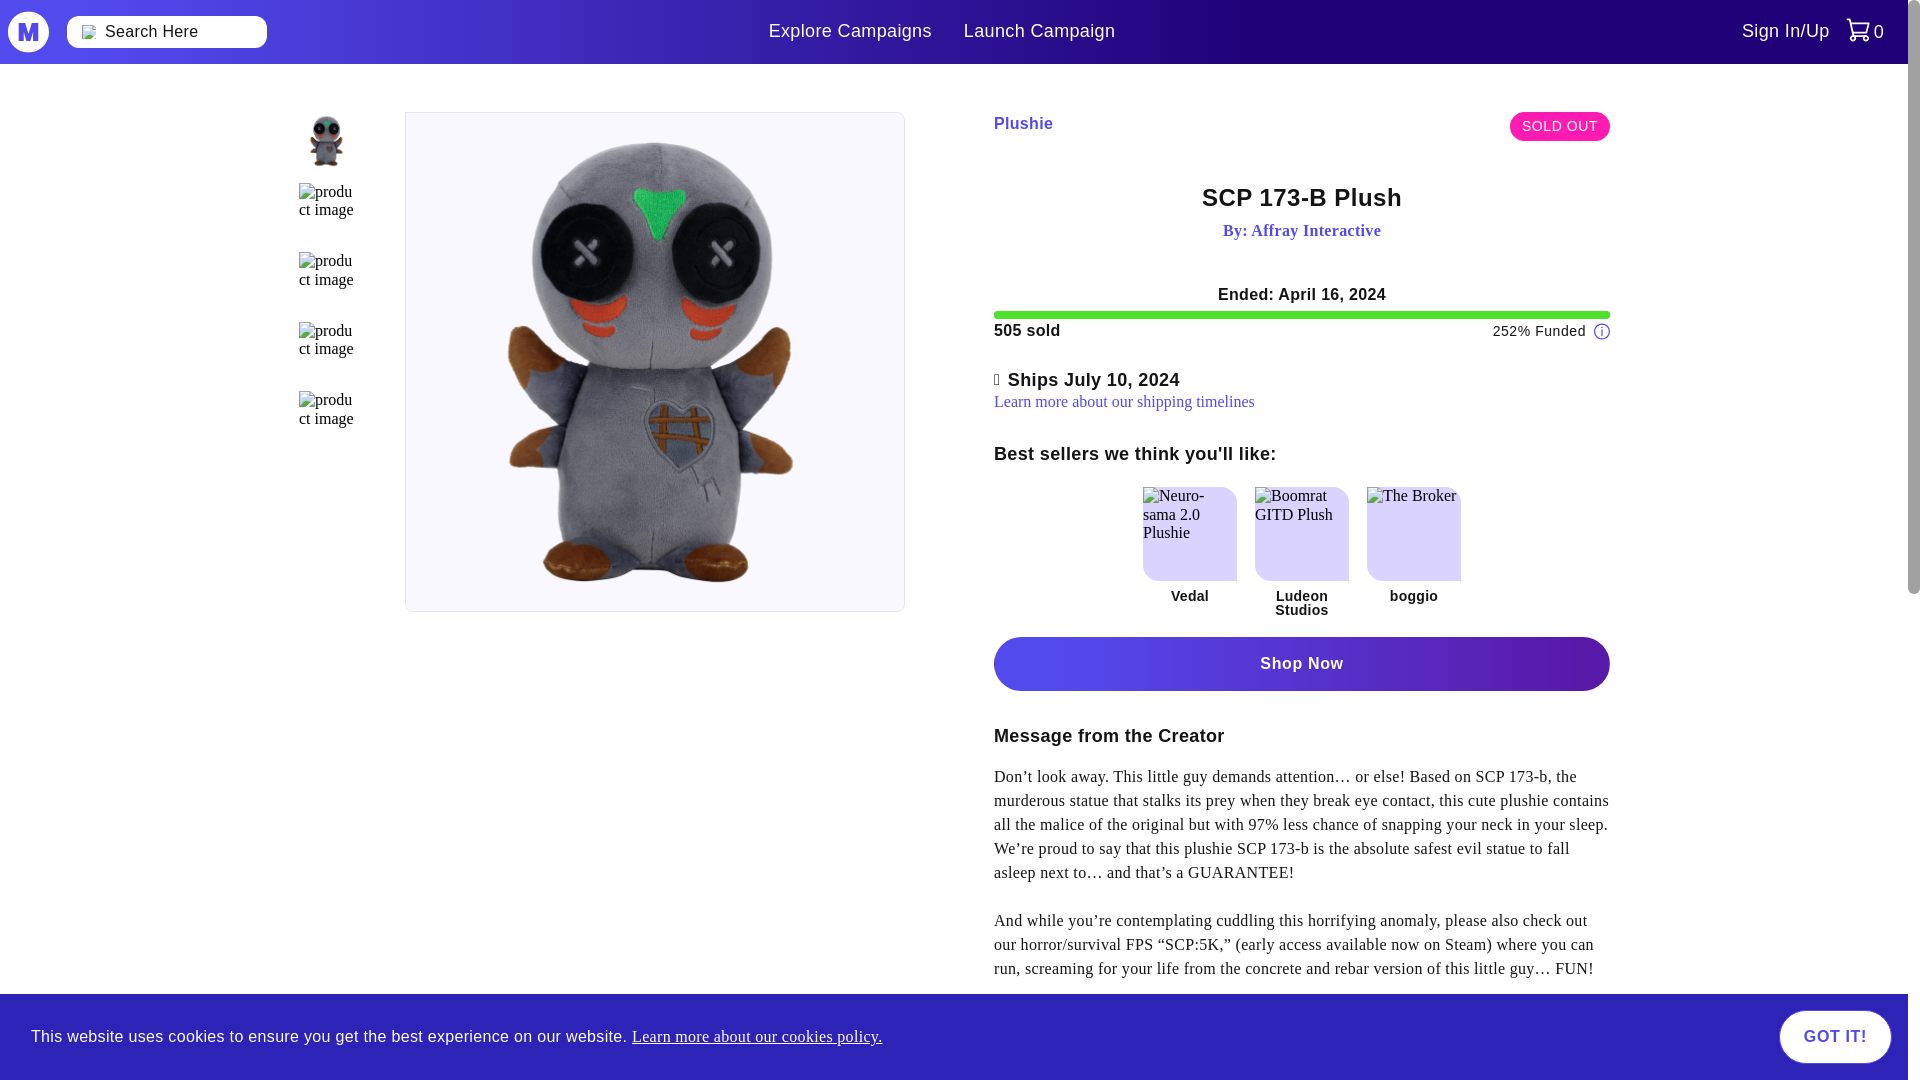  Describe the element at coordinates (1023, 126) in the screenshot. I see `Plushie` at that location.